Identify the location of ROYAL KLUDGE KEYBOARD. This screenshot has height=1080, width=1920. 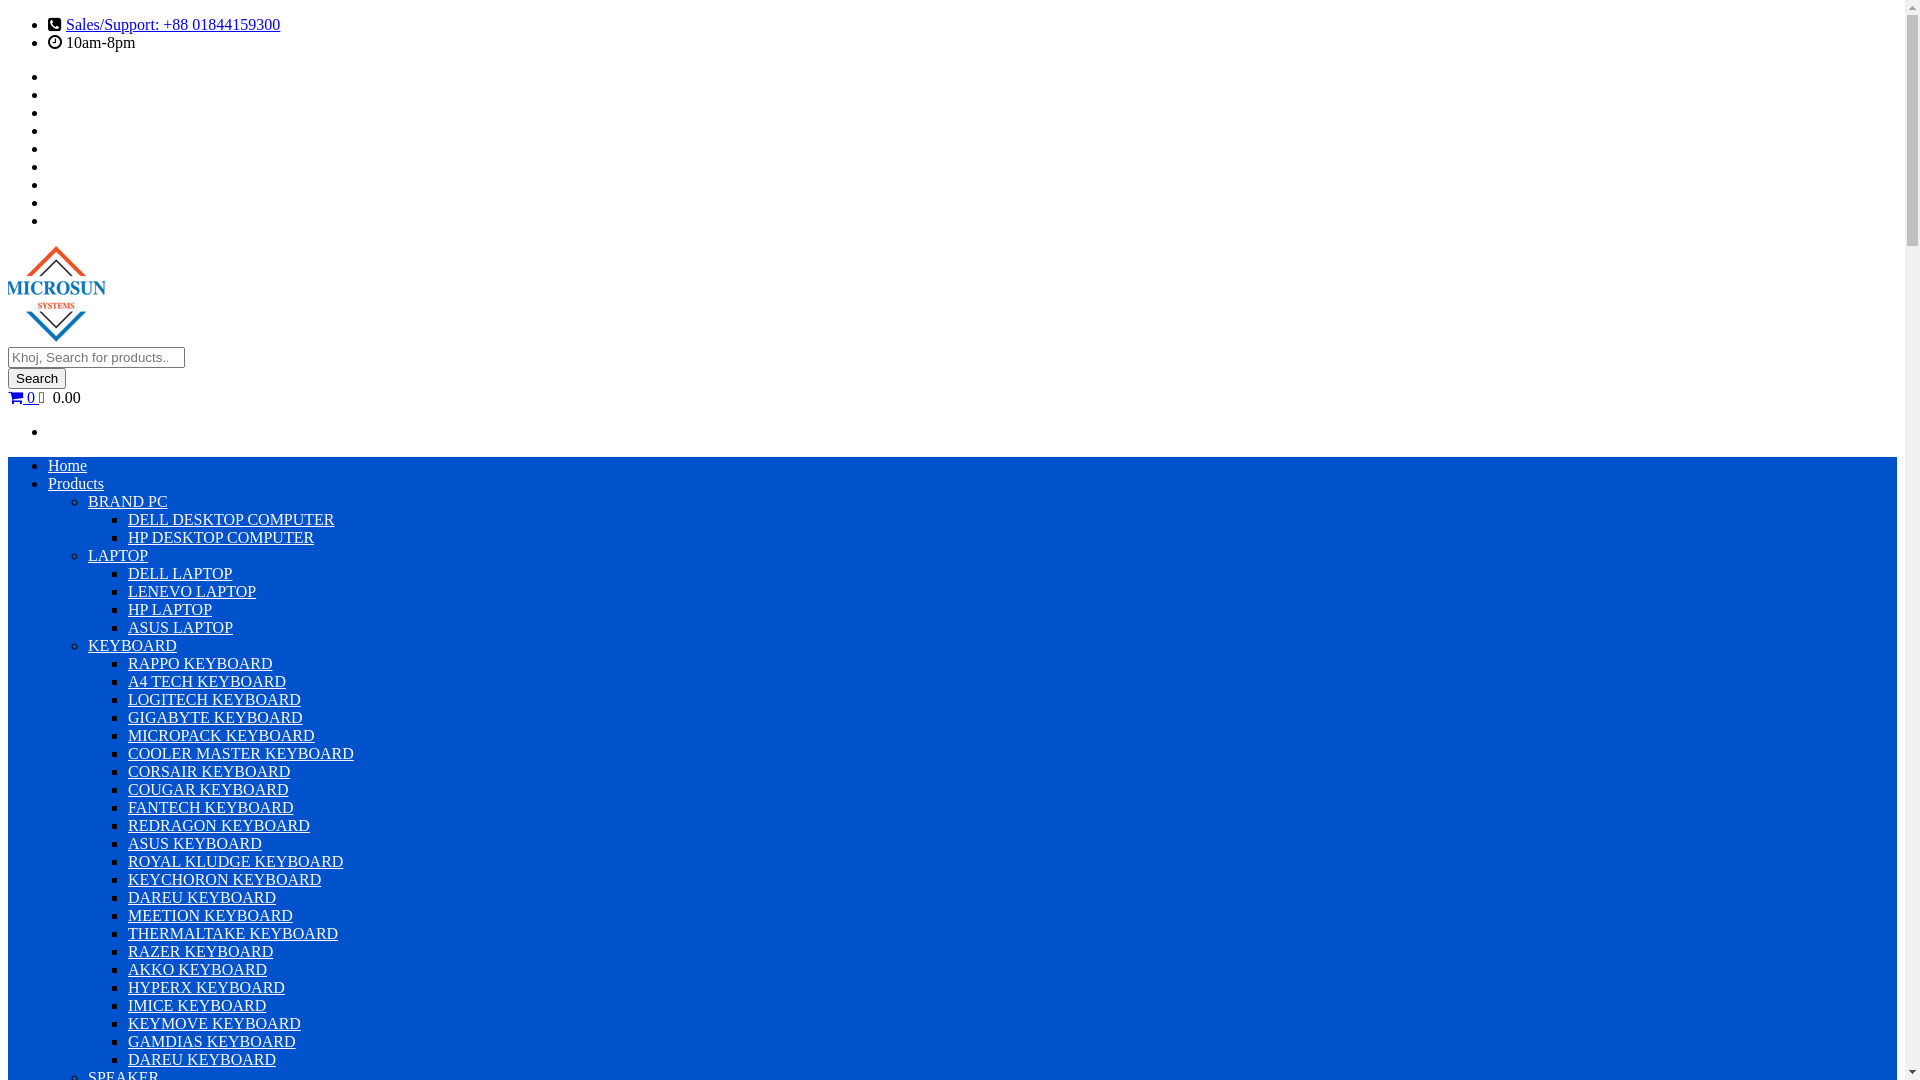
(236, 862).